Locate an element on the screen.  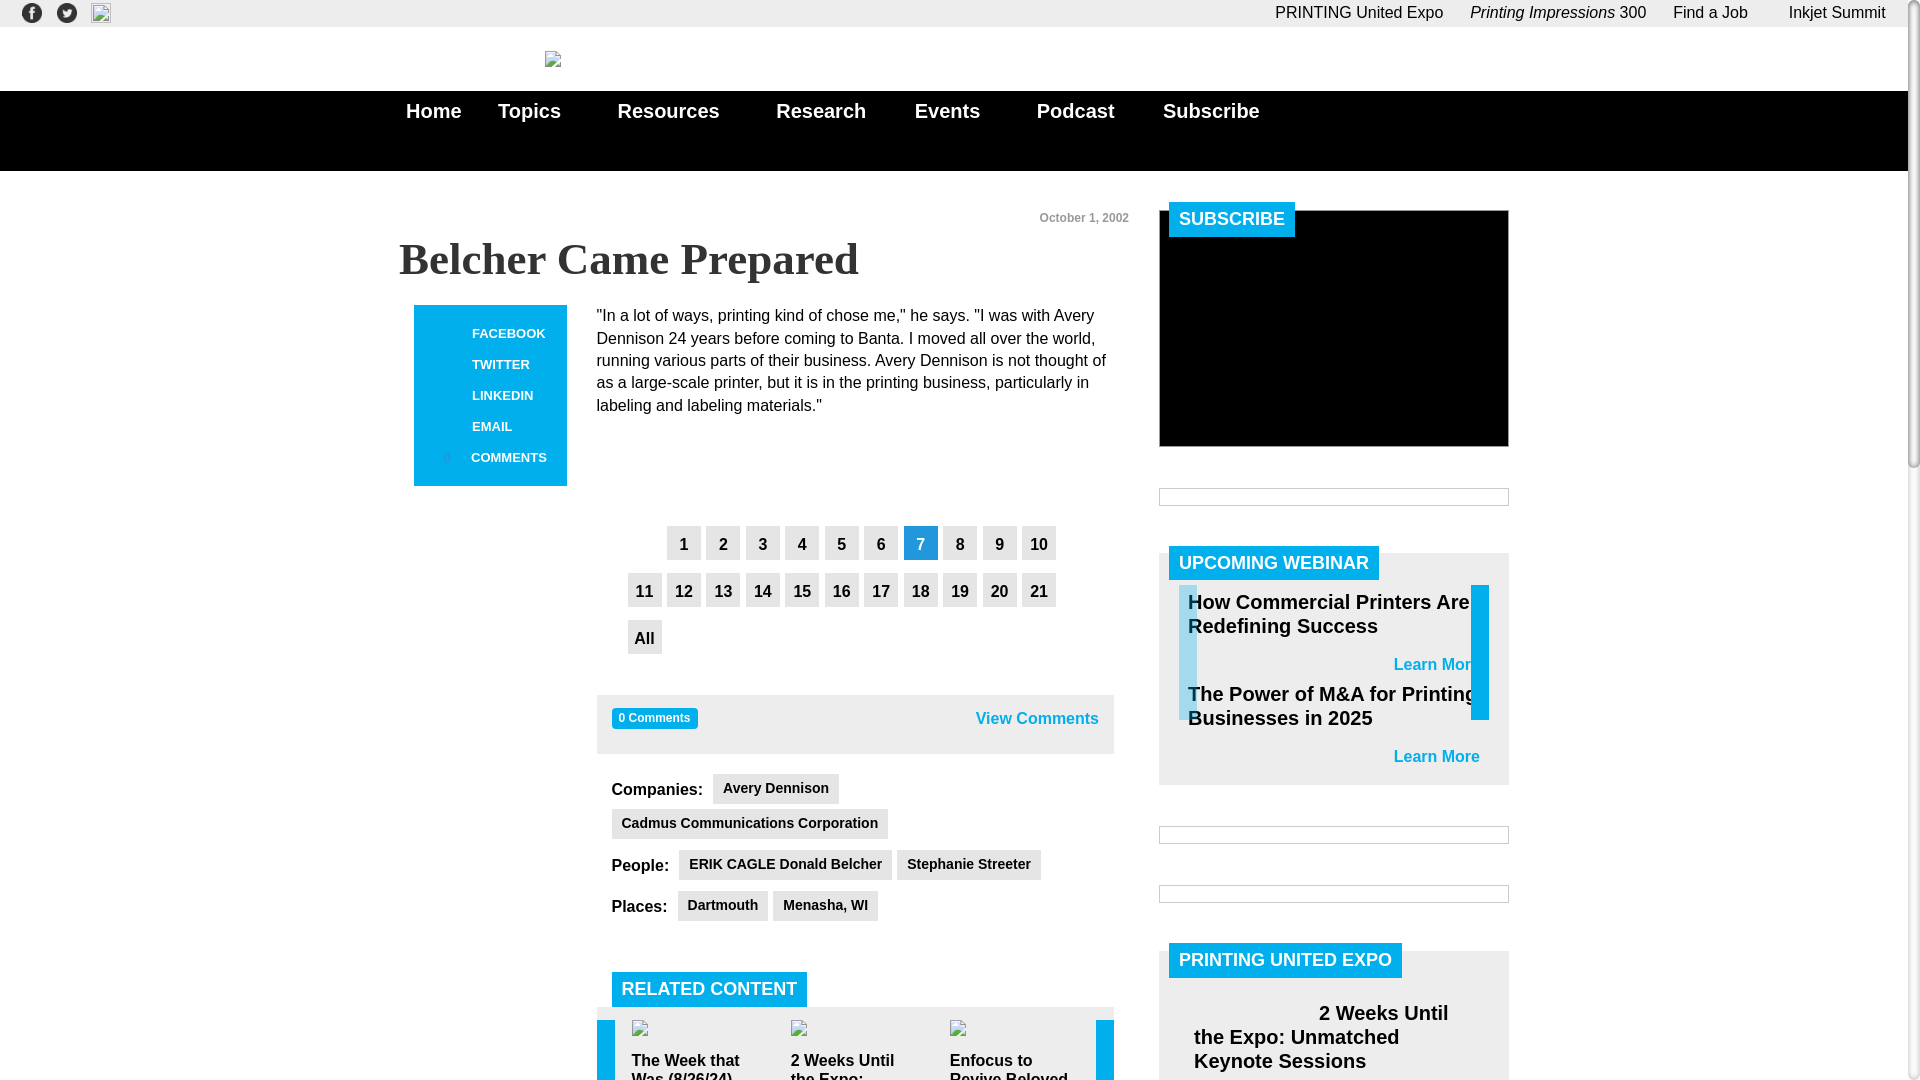
Inkjet Summit is located at coordinates (1830, 12).